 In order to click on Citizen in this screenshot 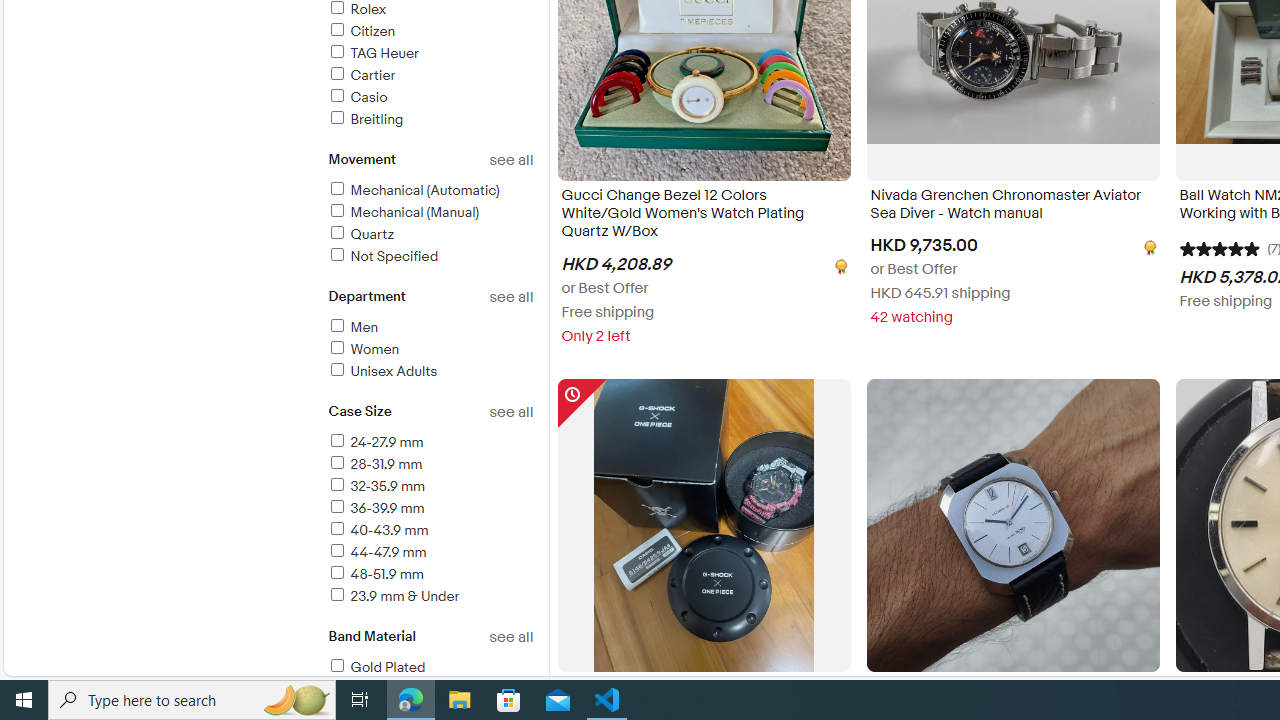, I will do `click(360, 32)`.